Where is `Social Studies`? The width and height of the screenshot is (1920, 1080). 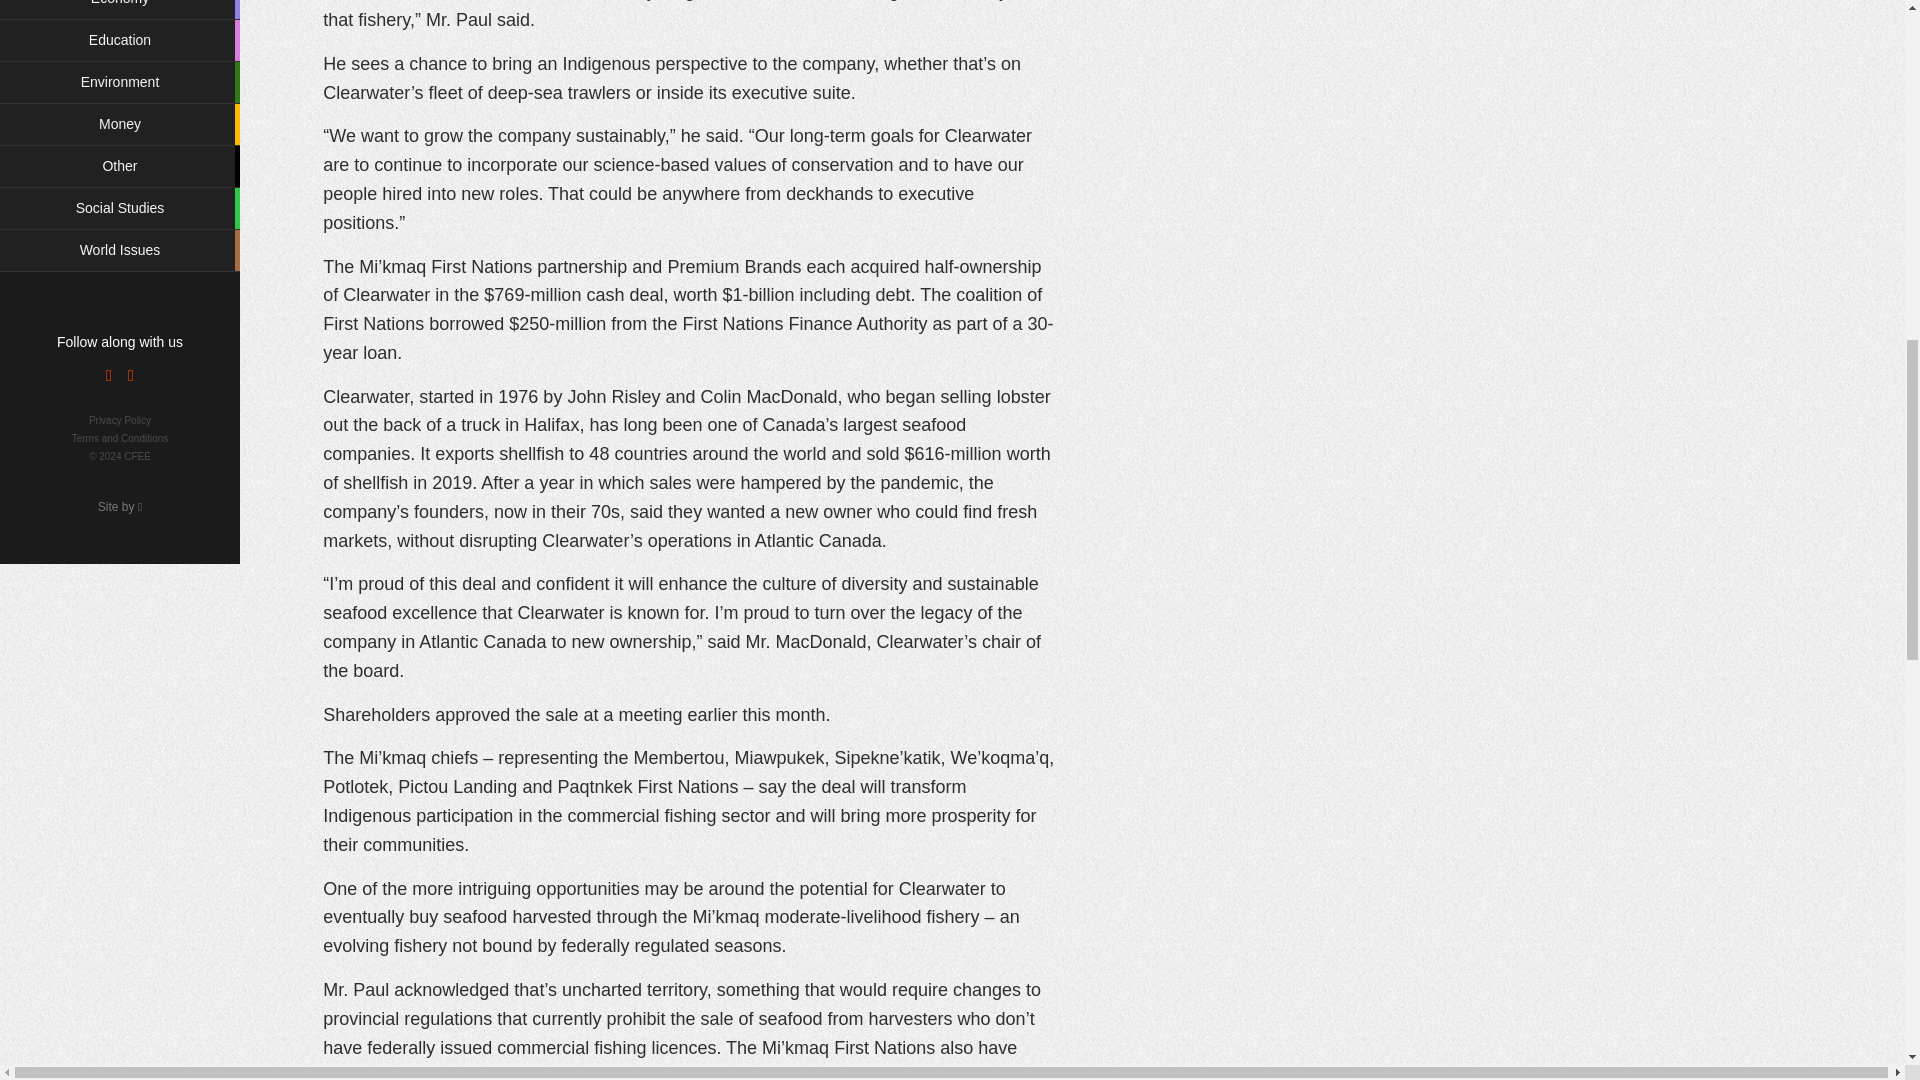 Social Studies is located at coordinates (120, 208).